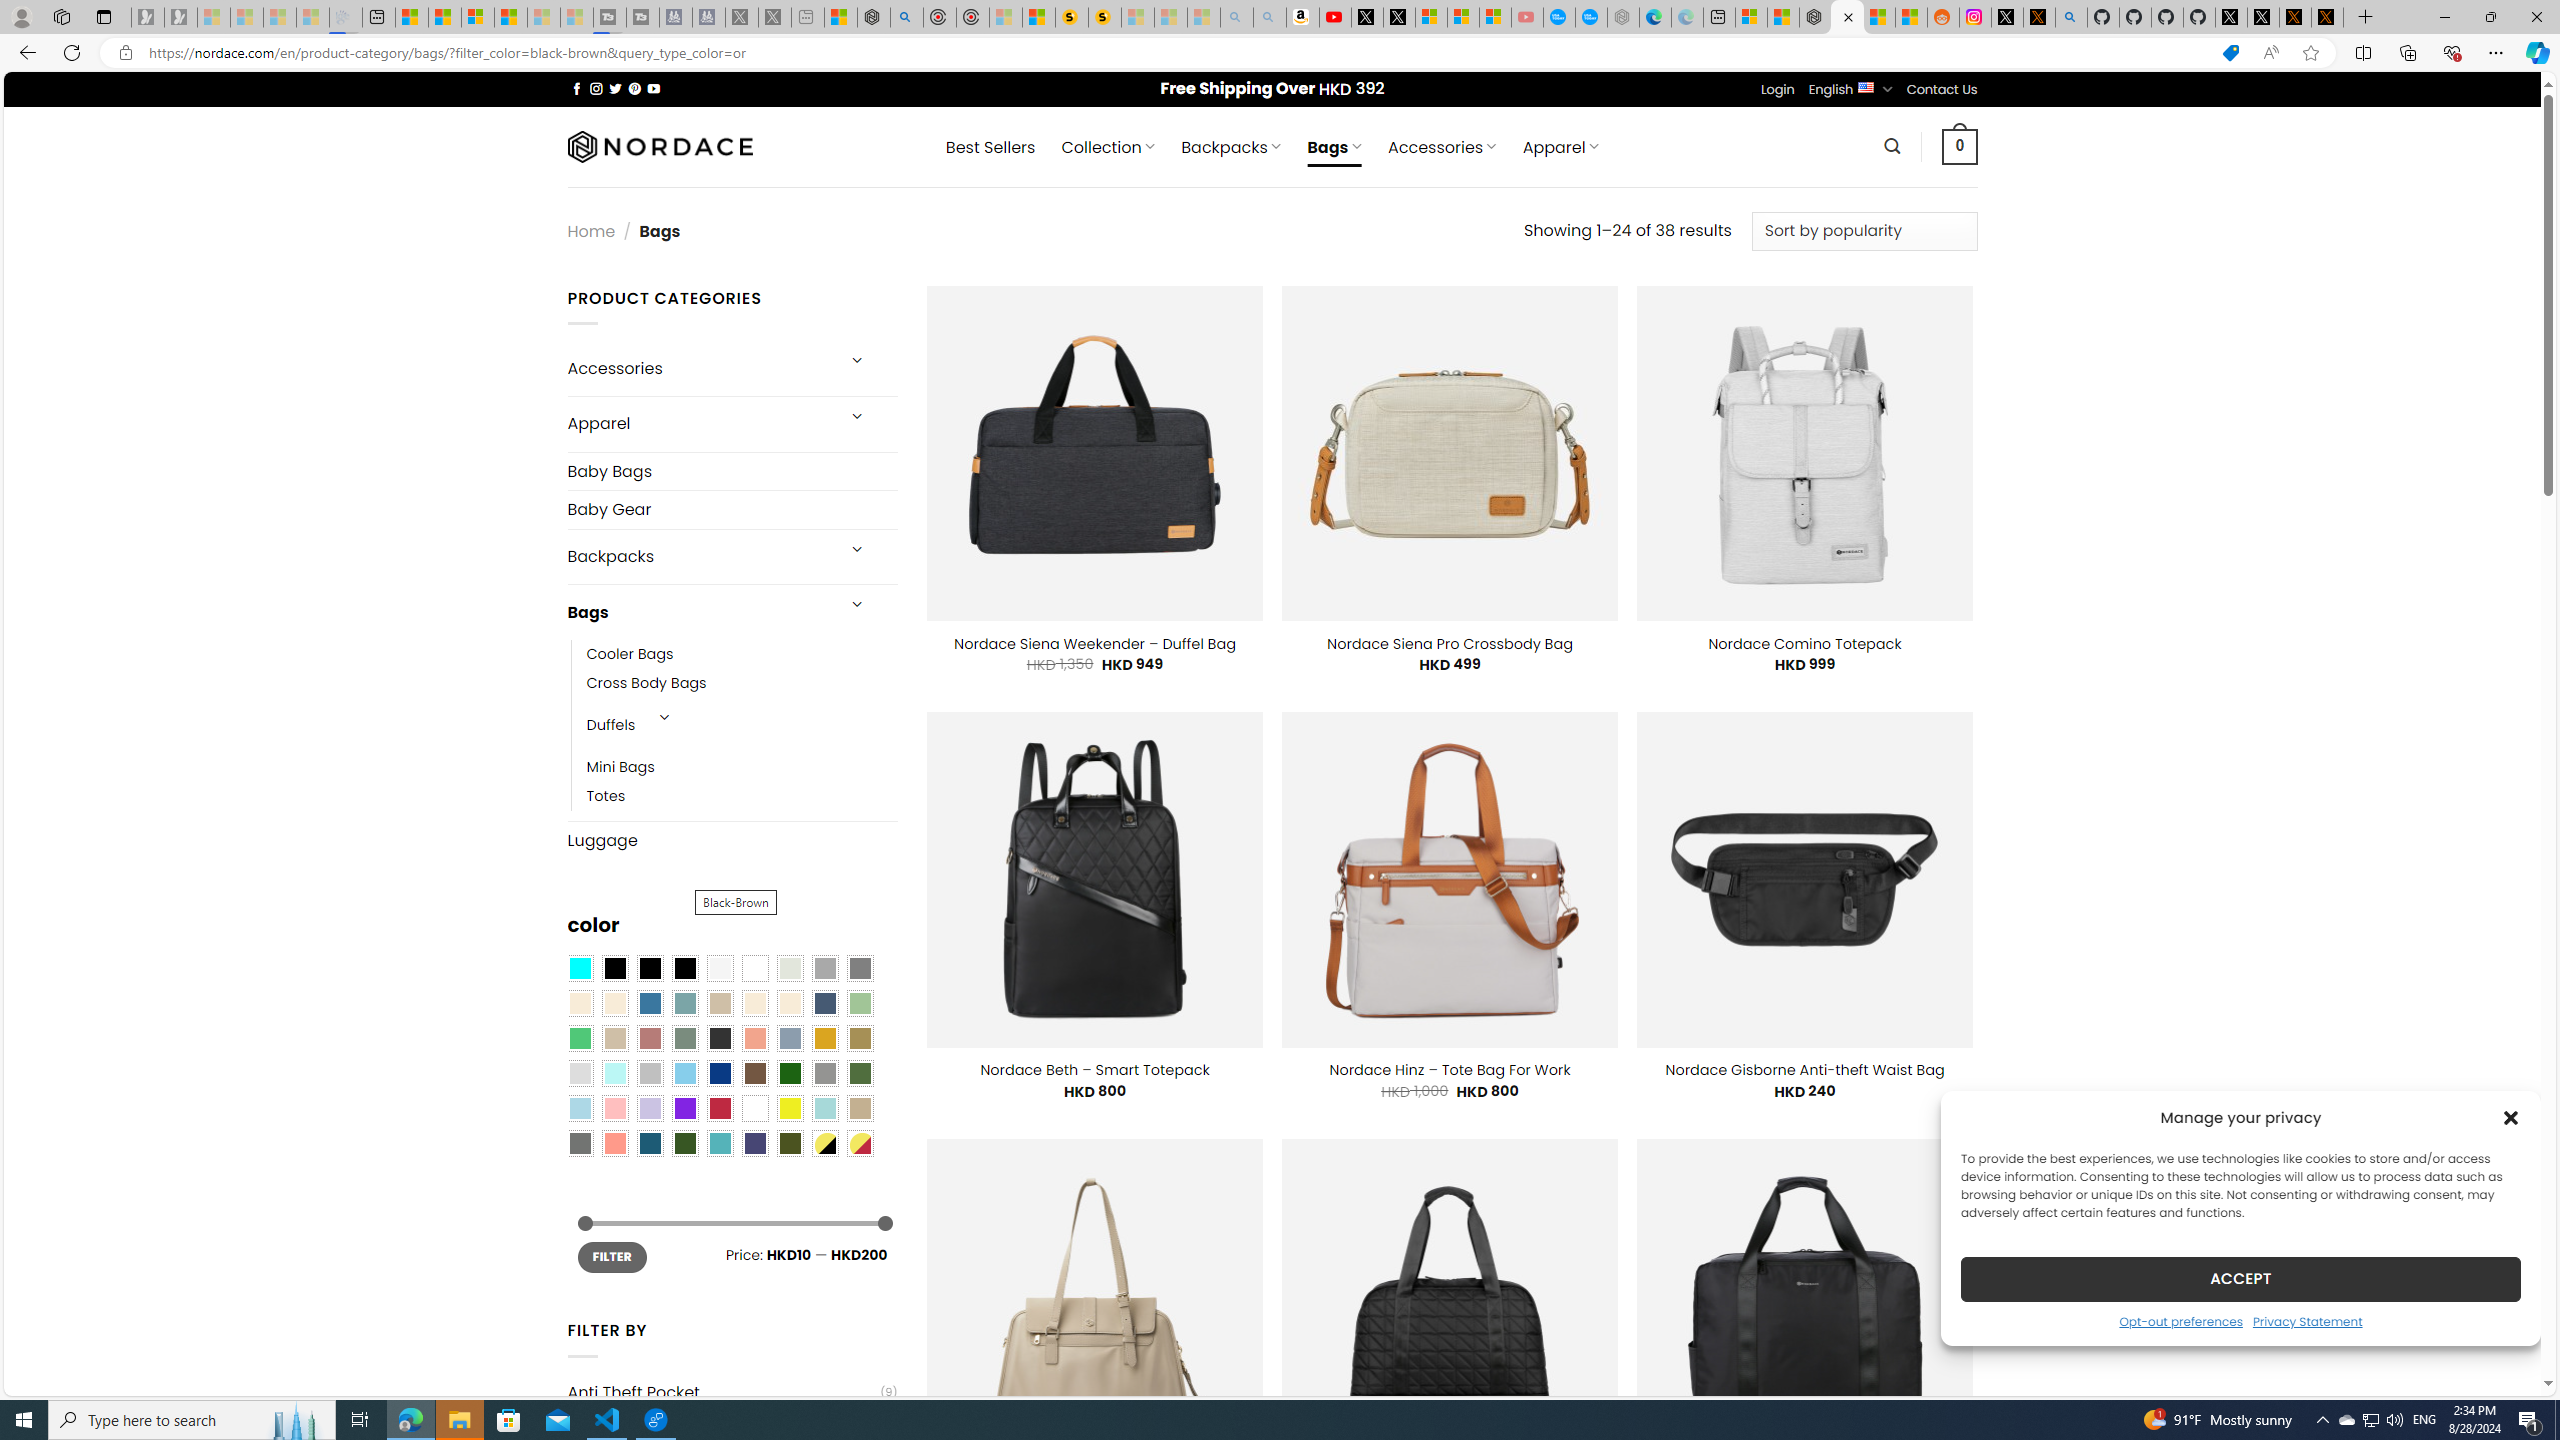 This screenshot has height=1440, width=2560. What do you see at coordinates (1752, 17) in the screenshot?
I see `Microsoft account | Microsoft Account Privacy Settings` at bounding box center [1752, 17].